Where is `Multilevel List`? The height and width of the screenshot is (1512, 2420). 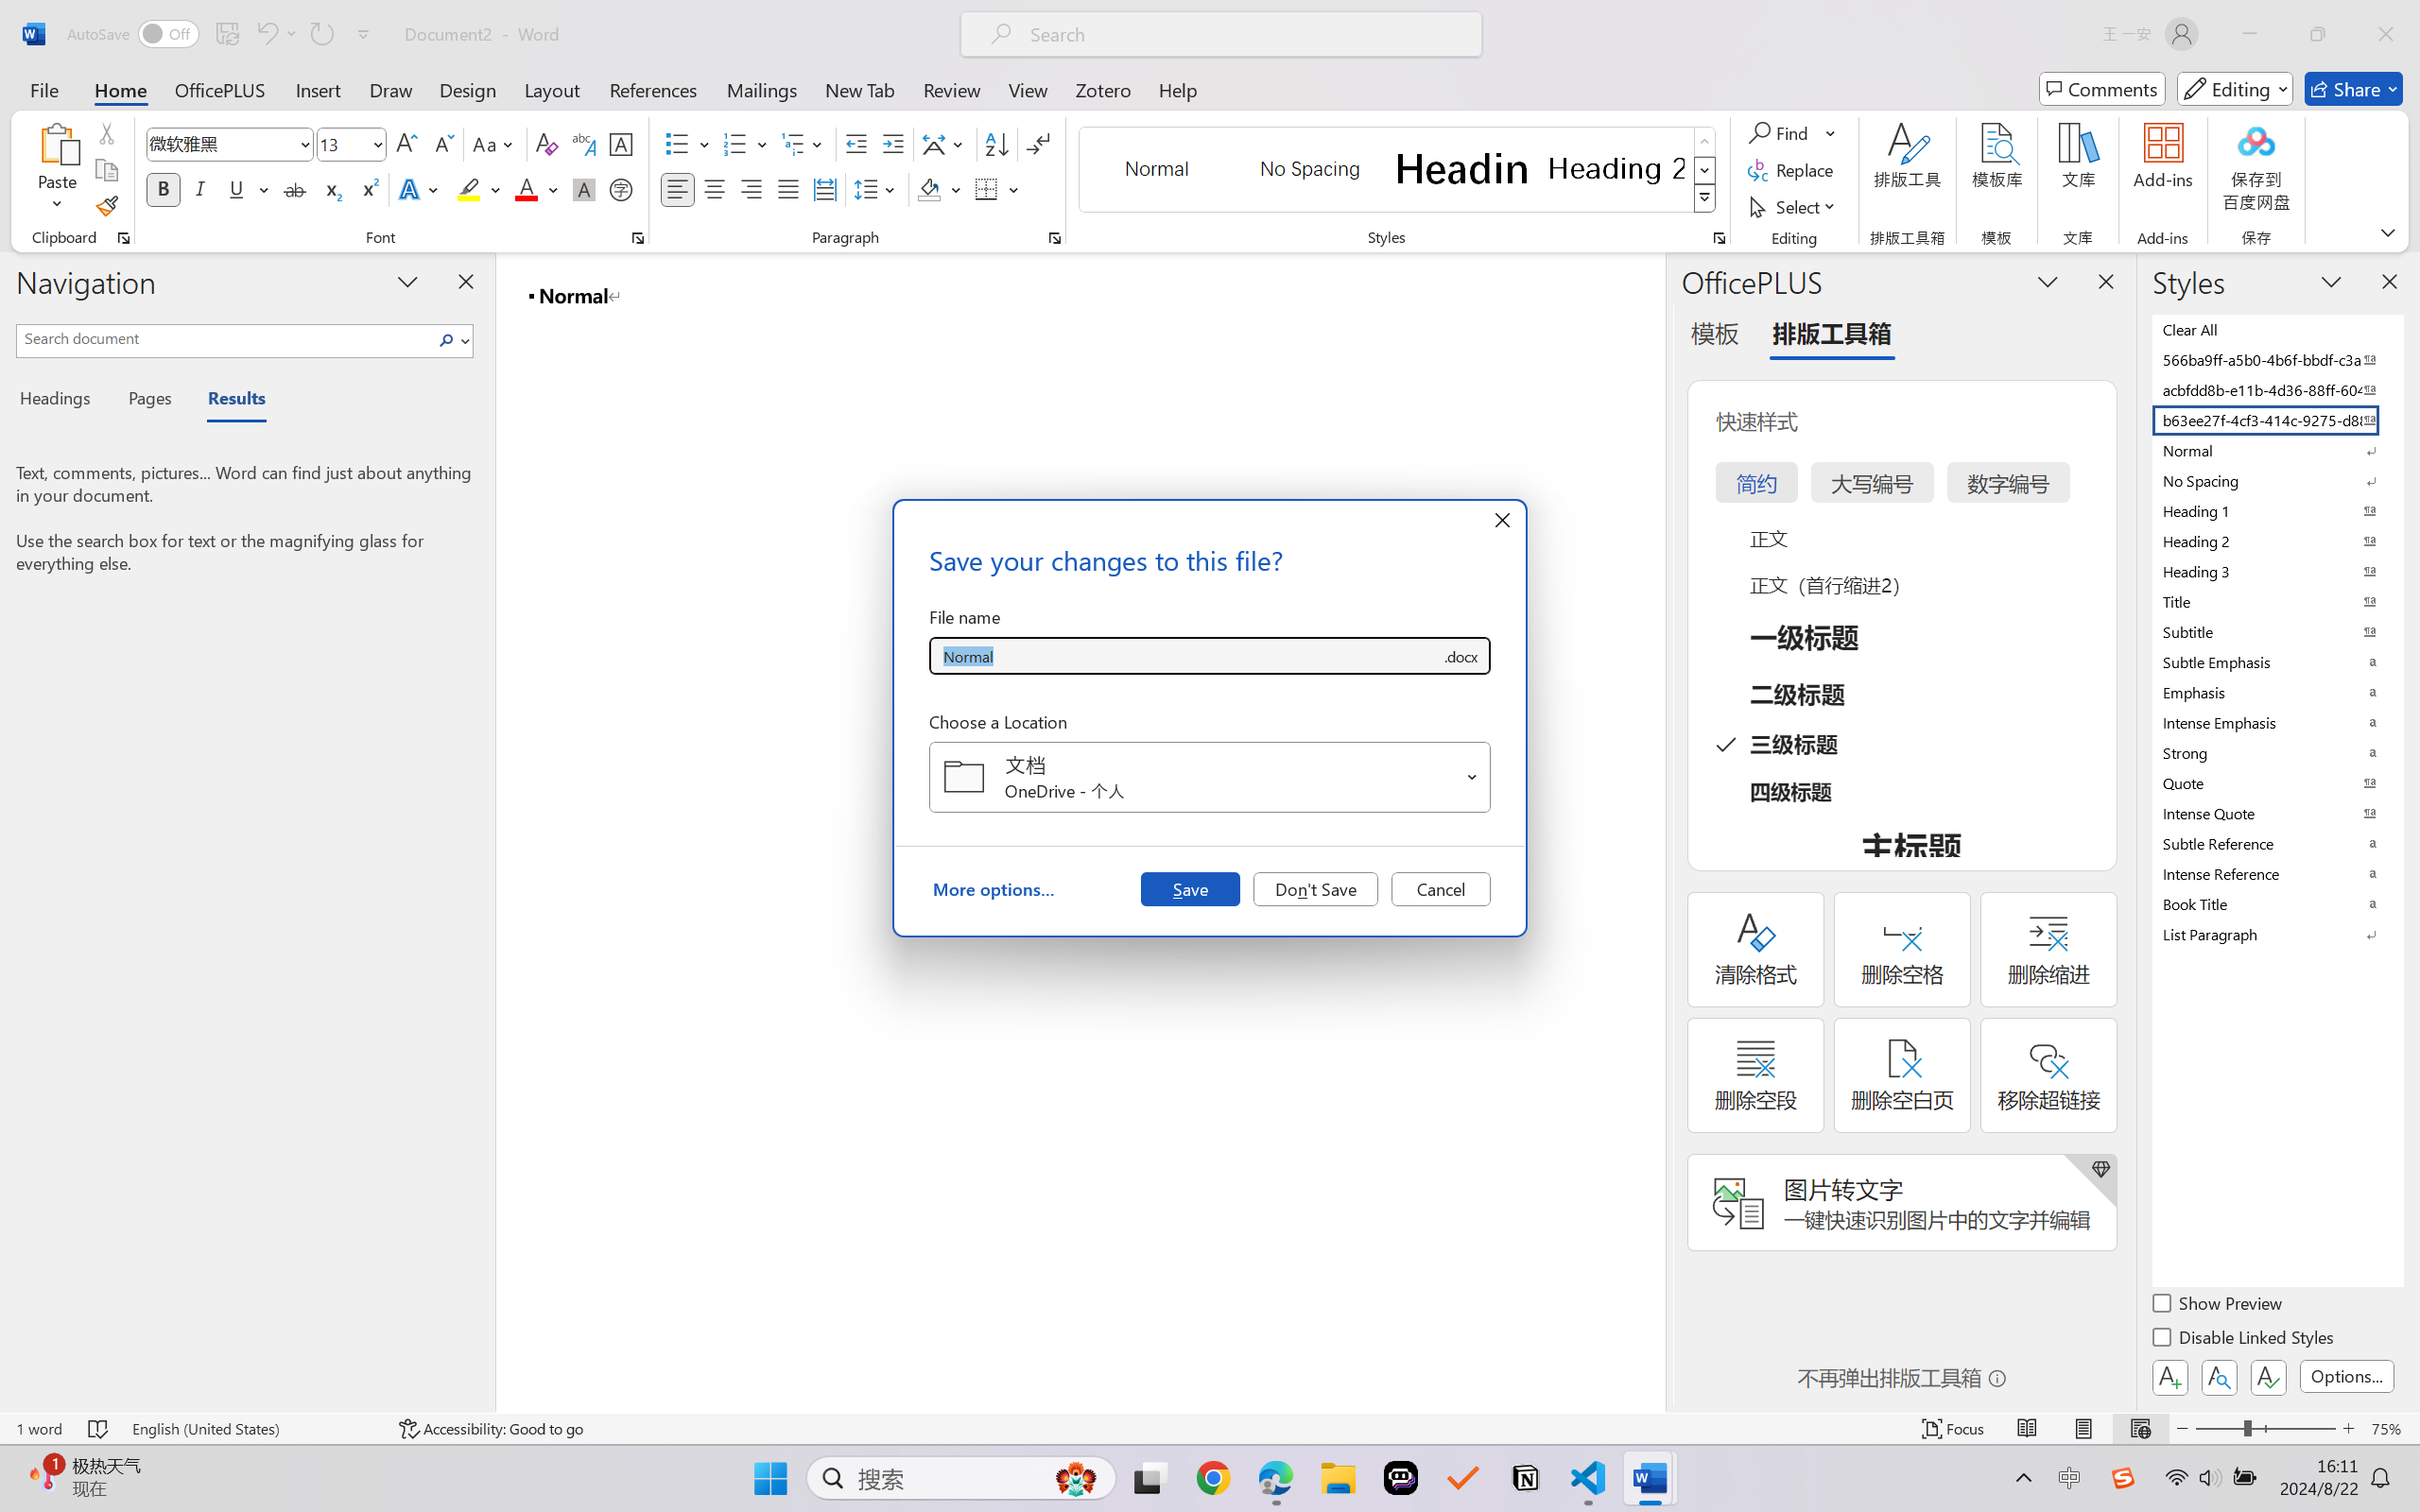 Multilevel List is located at coordinates (804, 144).